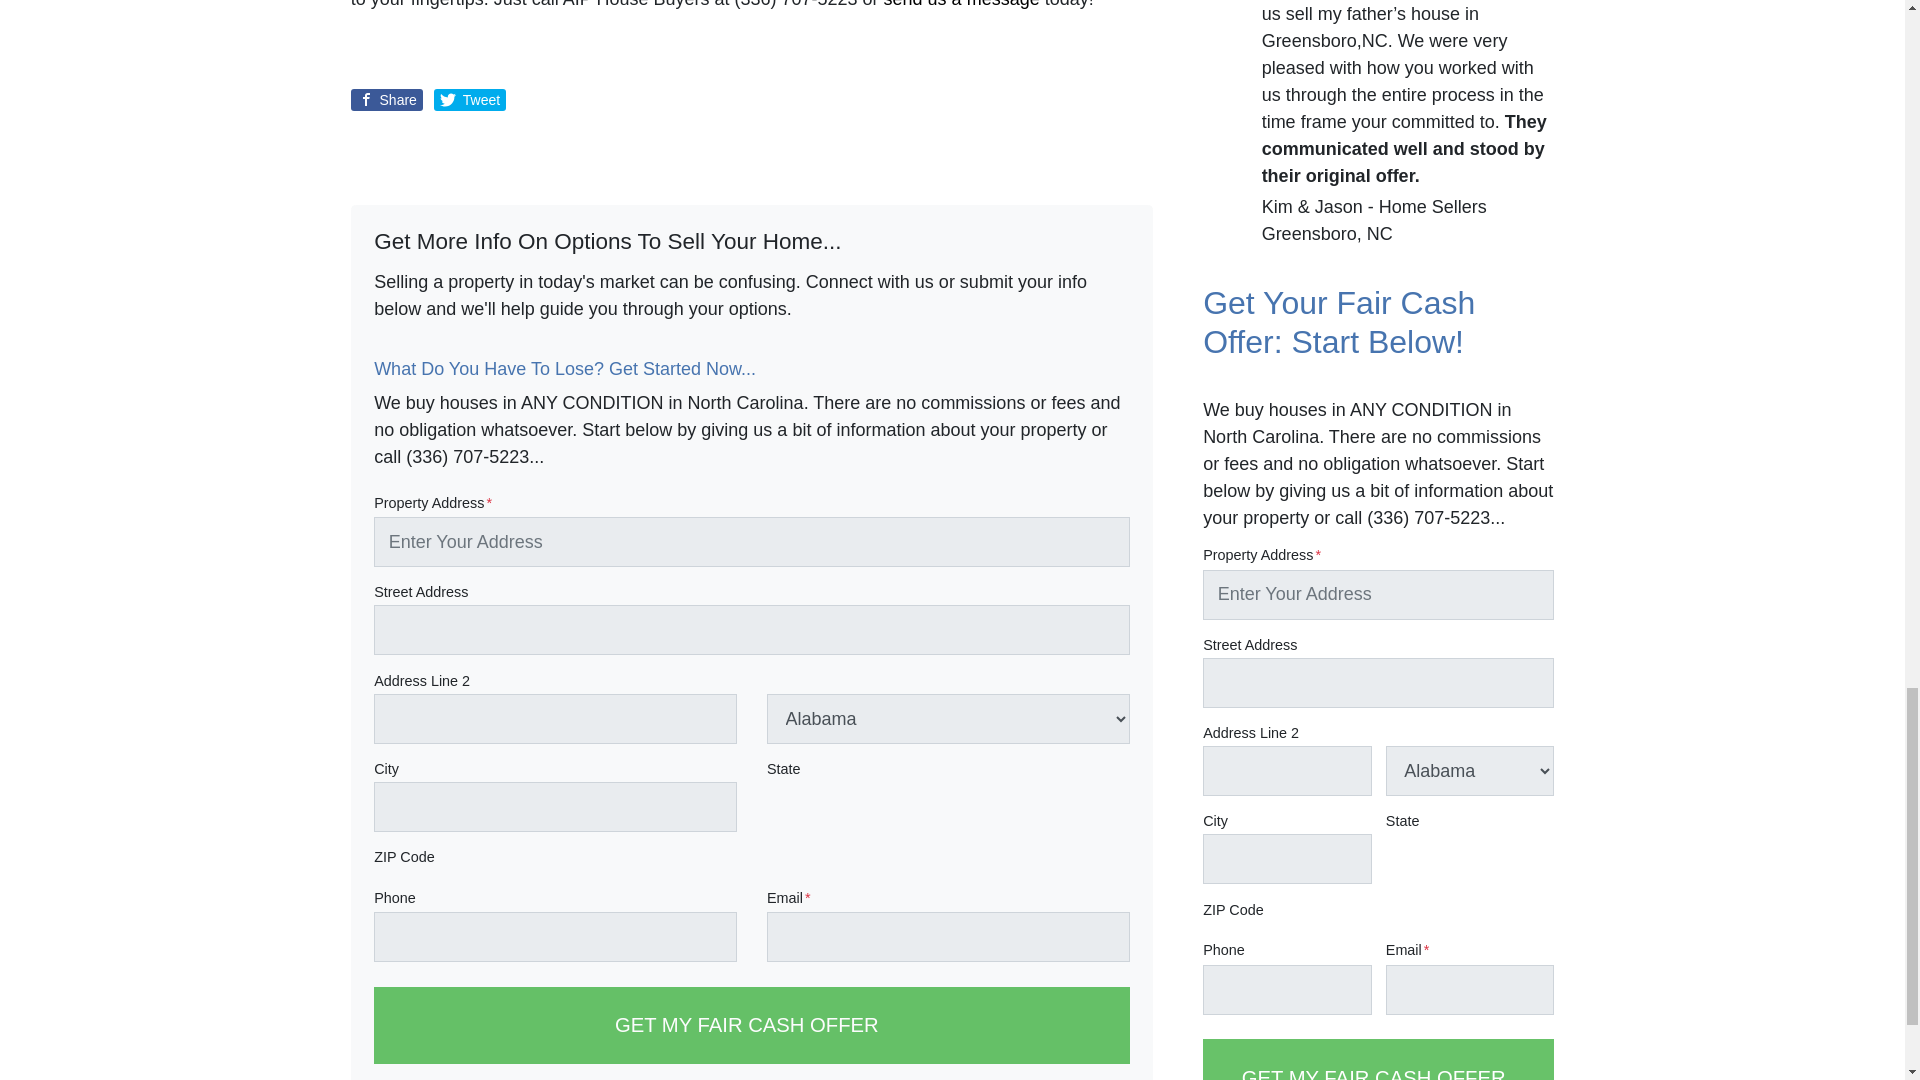 The image size is (1920, 1080). What do you see at coordinates (962, 4) in the screenshot?
I see `send us a message` at bounding box center [962, 4].